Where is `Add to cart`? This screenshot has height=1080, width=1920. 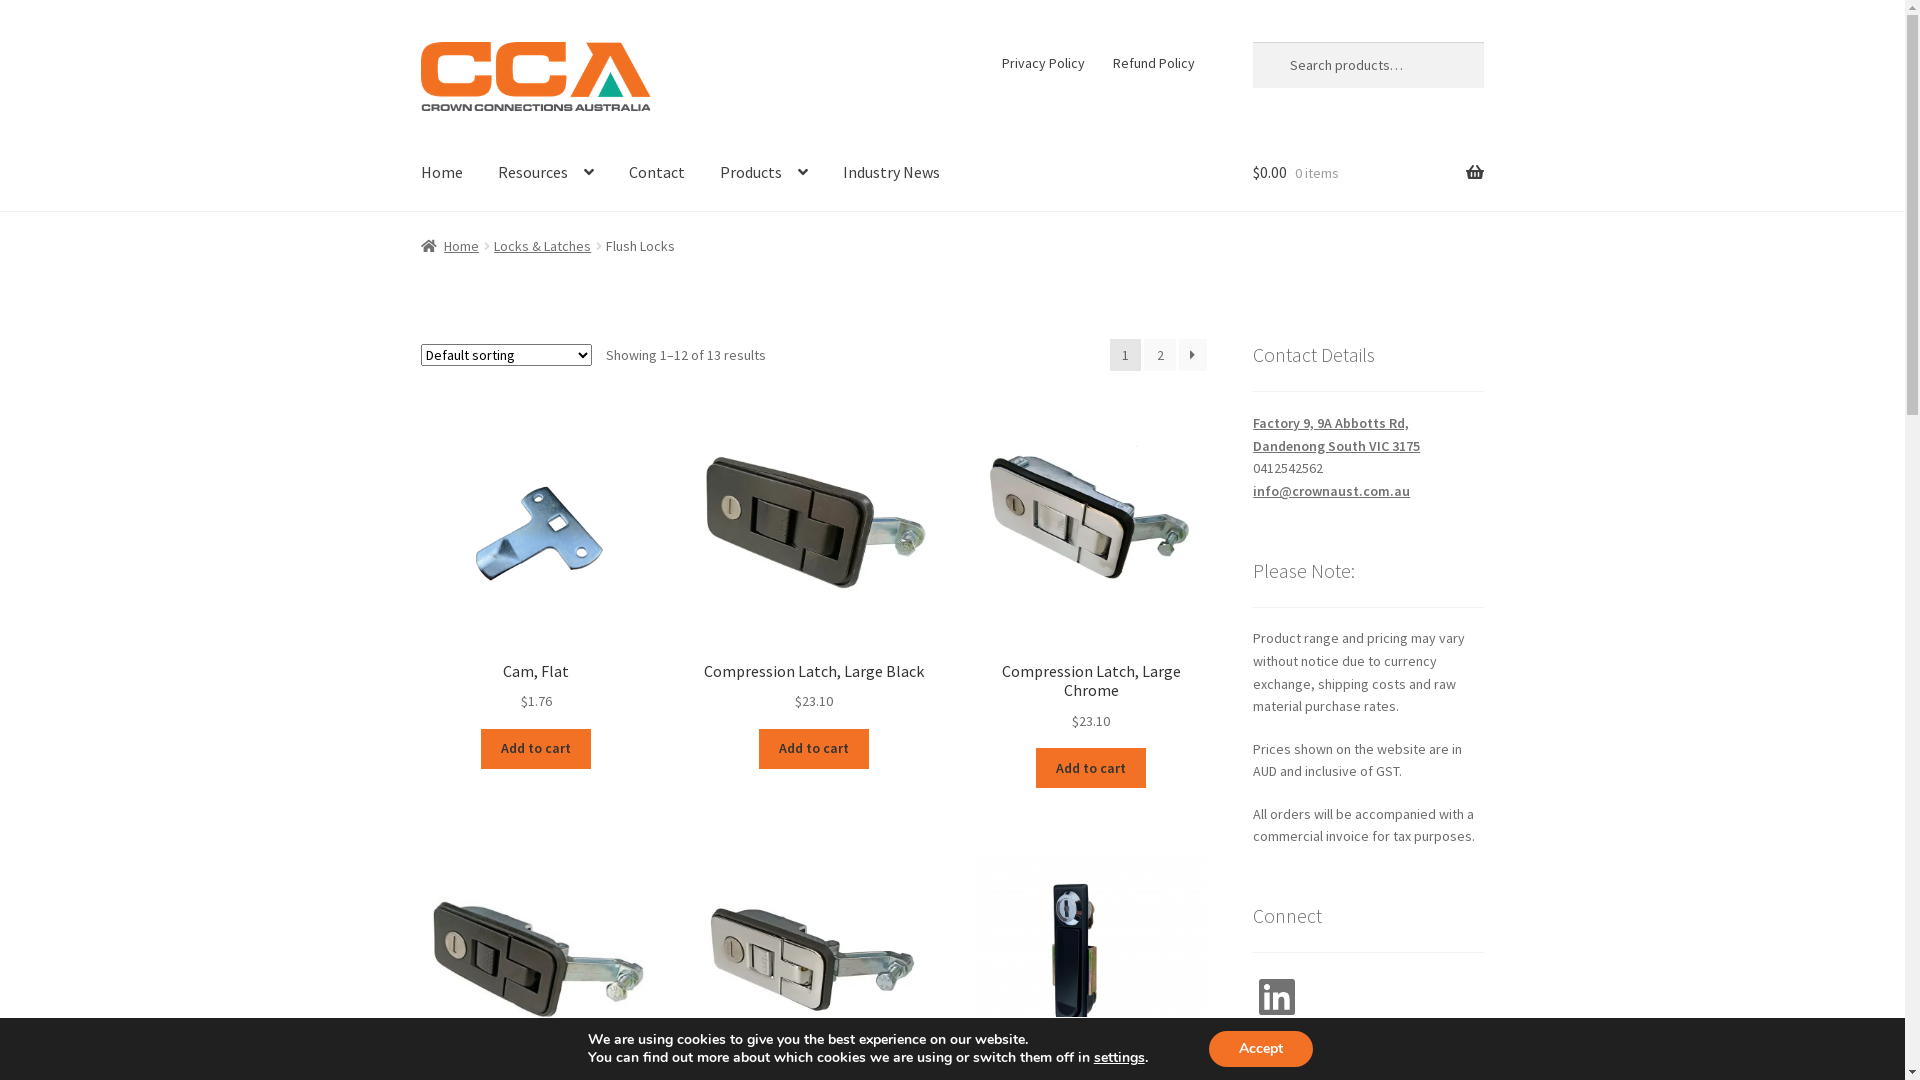 Add to cart is located at coordinates (1091, 768).